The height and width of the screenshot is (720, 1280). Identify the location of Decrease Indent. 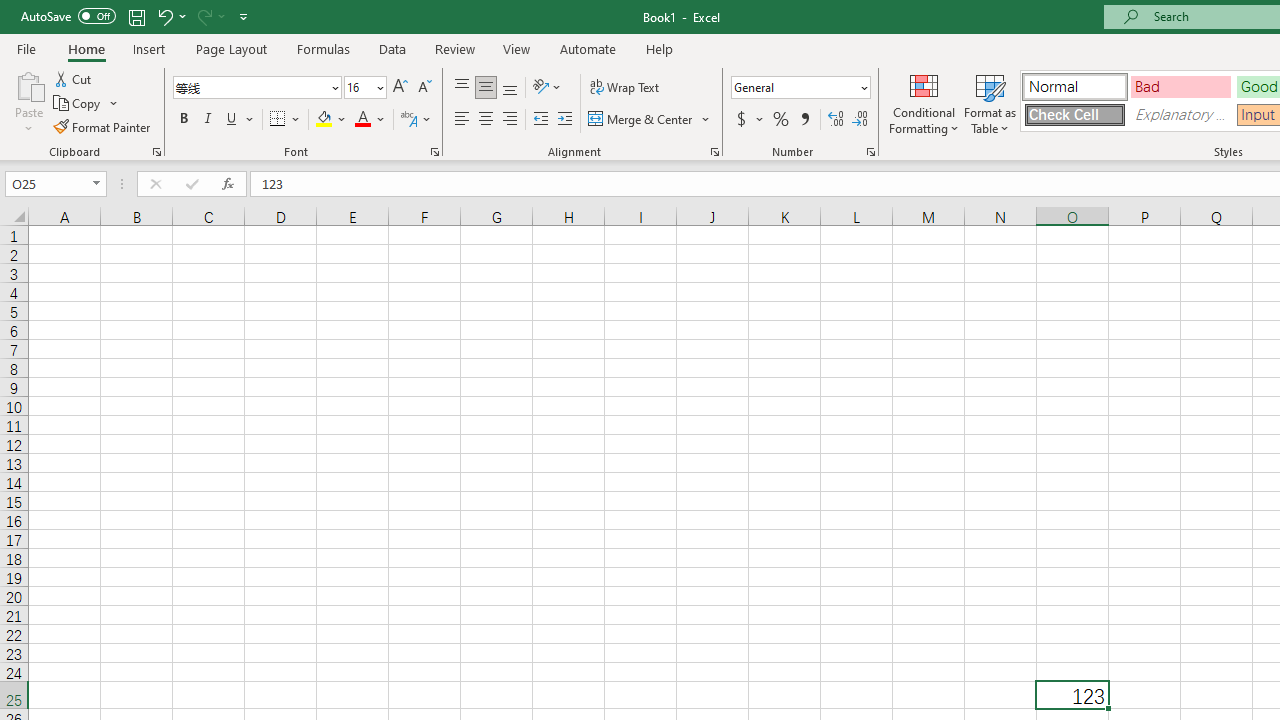
(540, 120).